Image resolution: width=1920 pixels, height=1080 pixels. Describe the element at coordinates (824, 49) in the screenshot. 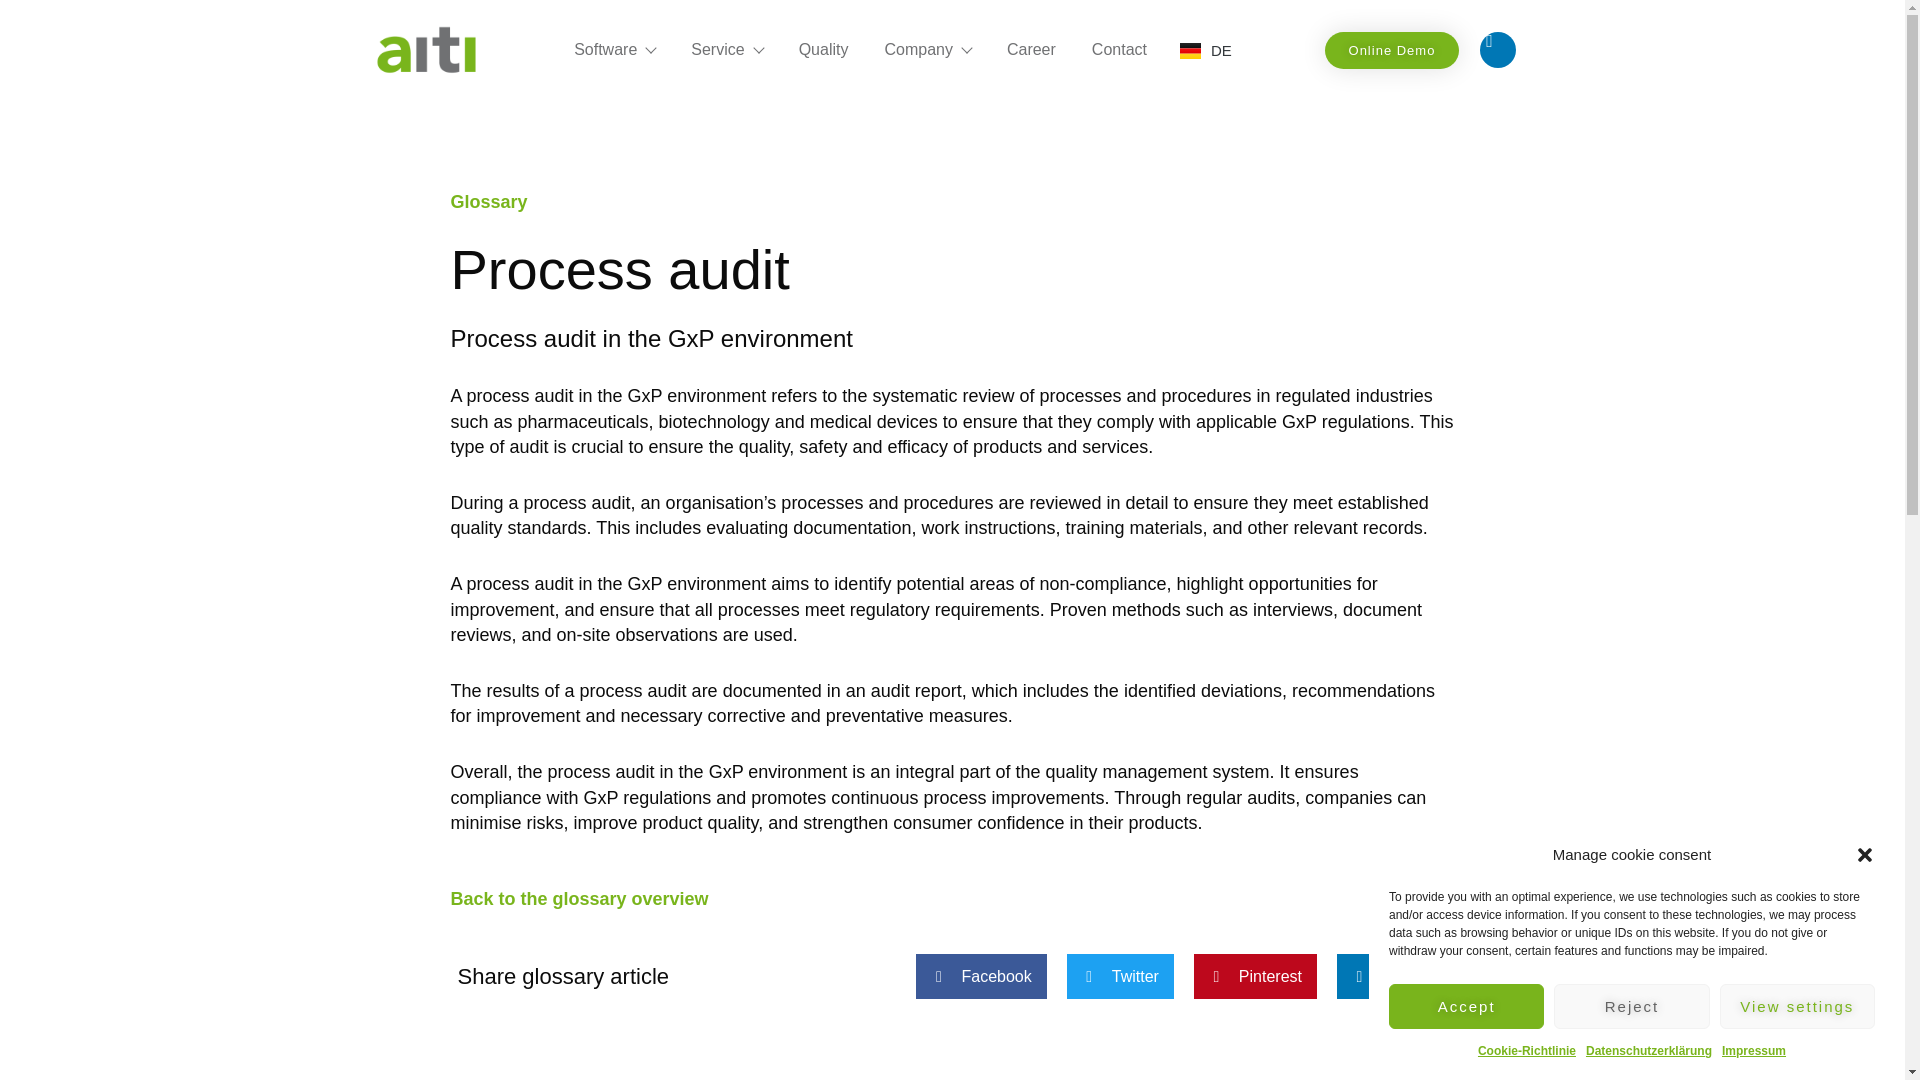

I see `Quality` at that location.